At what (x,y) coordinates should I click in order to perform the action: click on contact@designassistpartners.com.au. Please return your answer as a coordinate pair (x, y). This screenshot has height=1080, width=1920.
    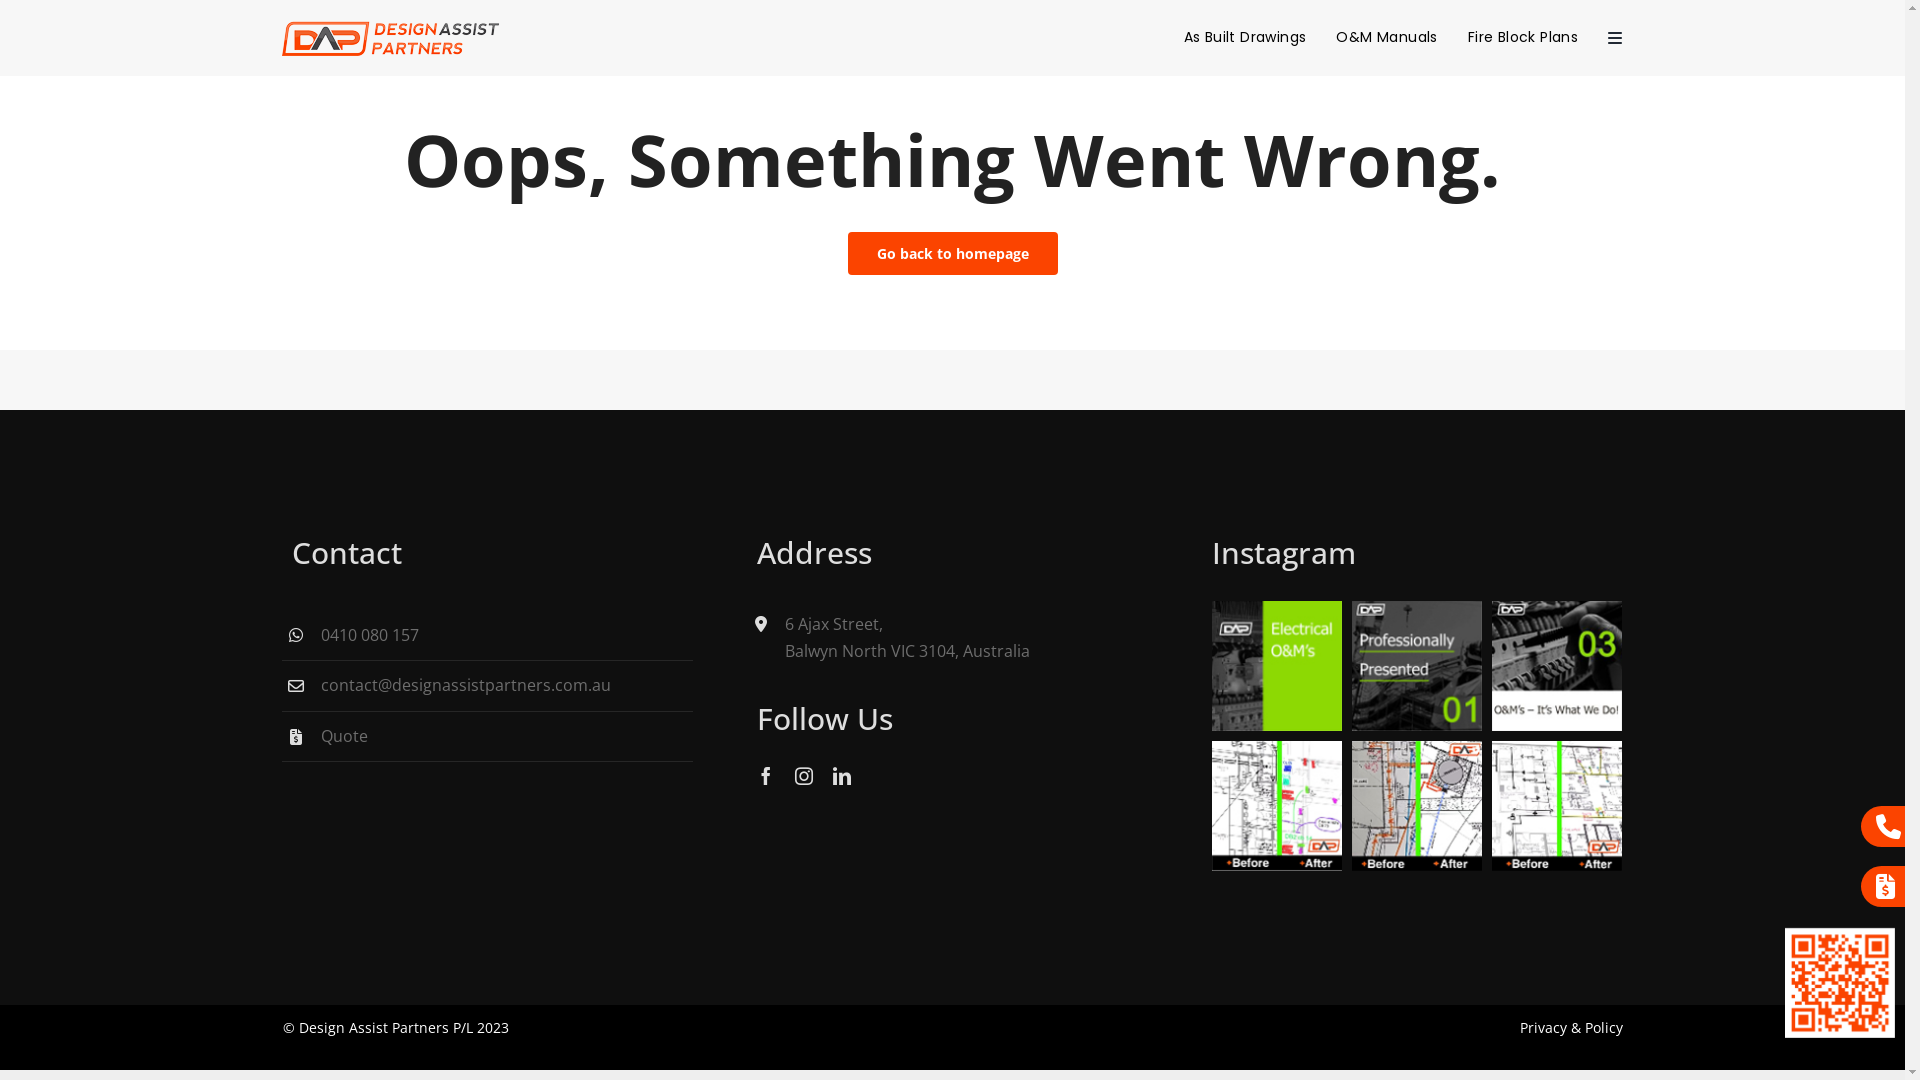
    Looking at the image, I should click on (466, 685).